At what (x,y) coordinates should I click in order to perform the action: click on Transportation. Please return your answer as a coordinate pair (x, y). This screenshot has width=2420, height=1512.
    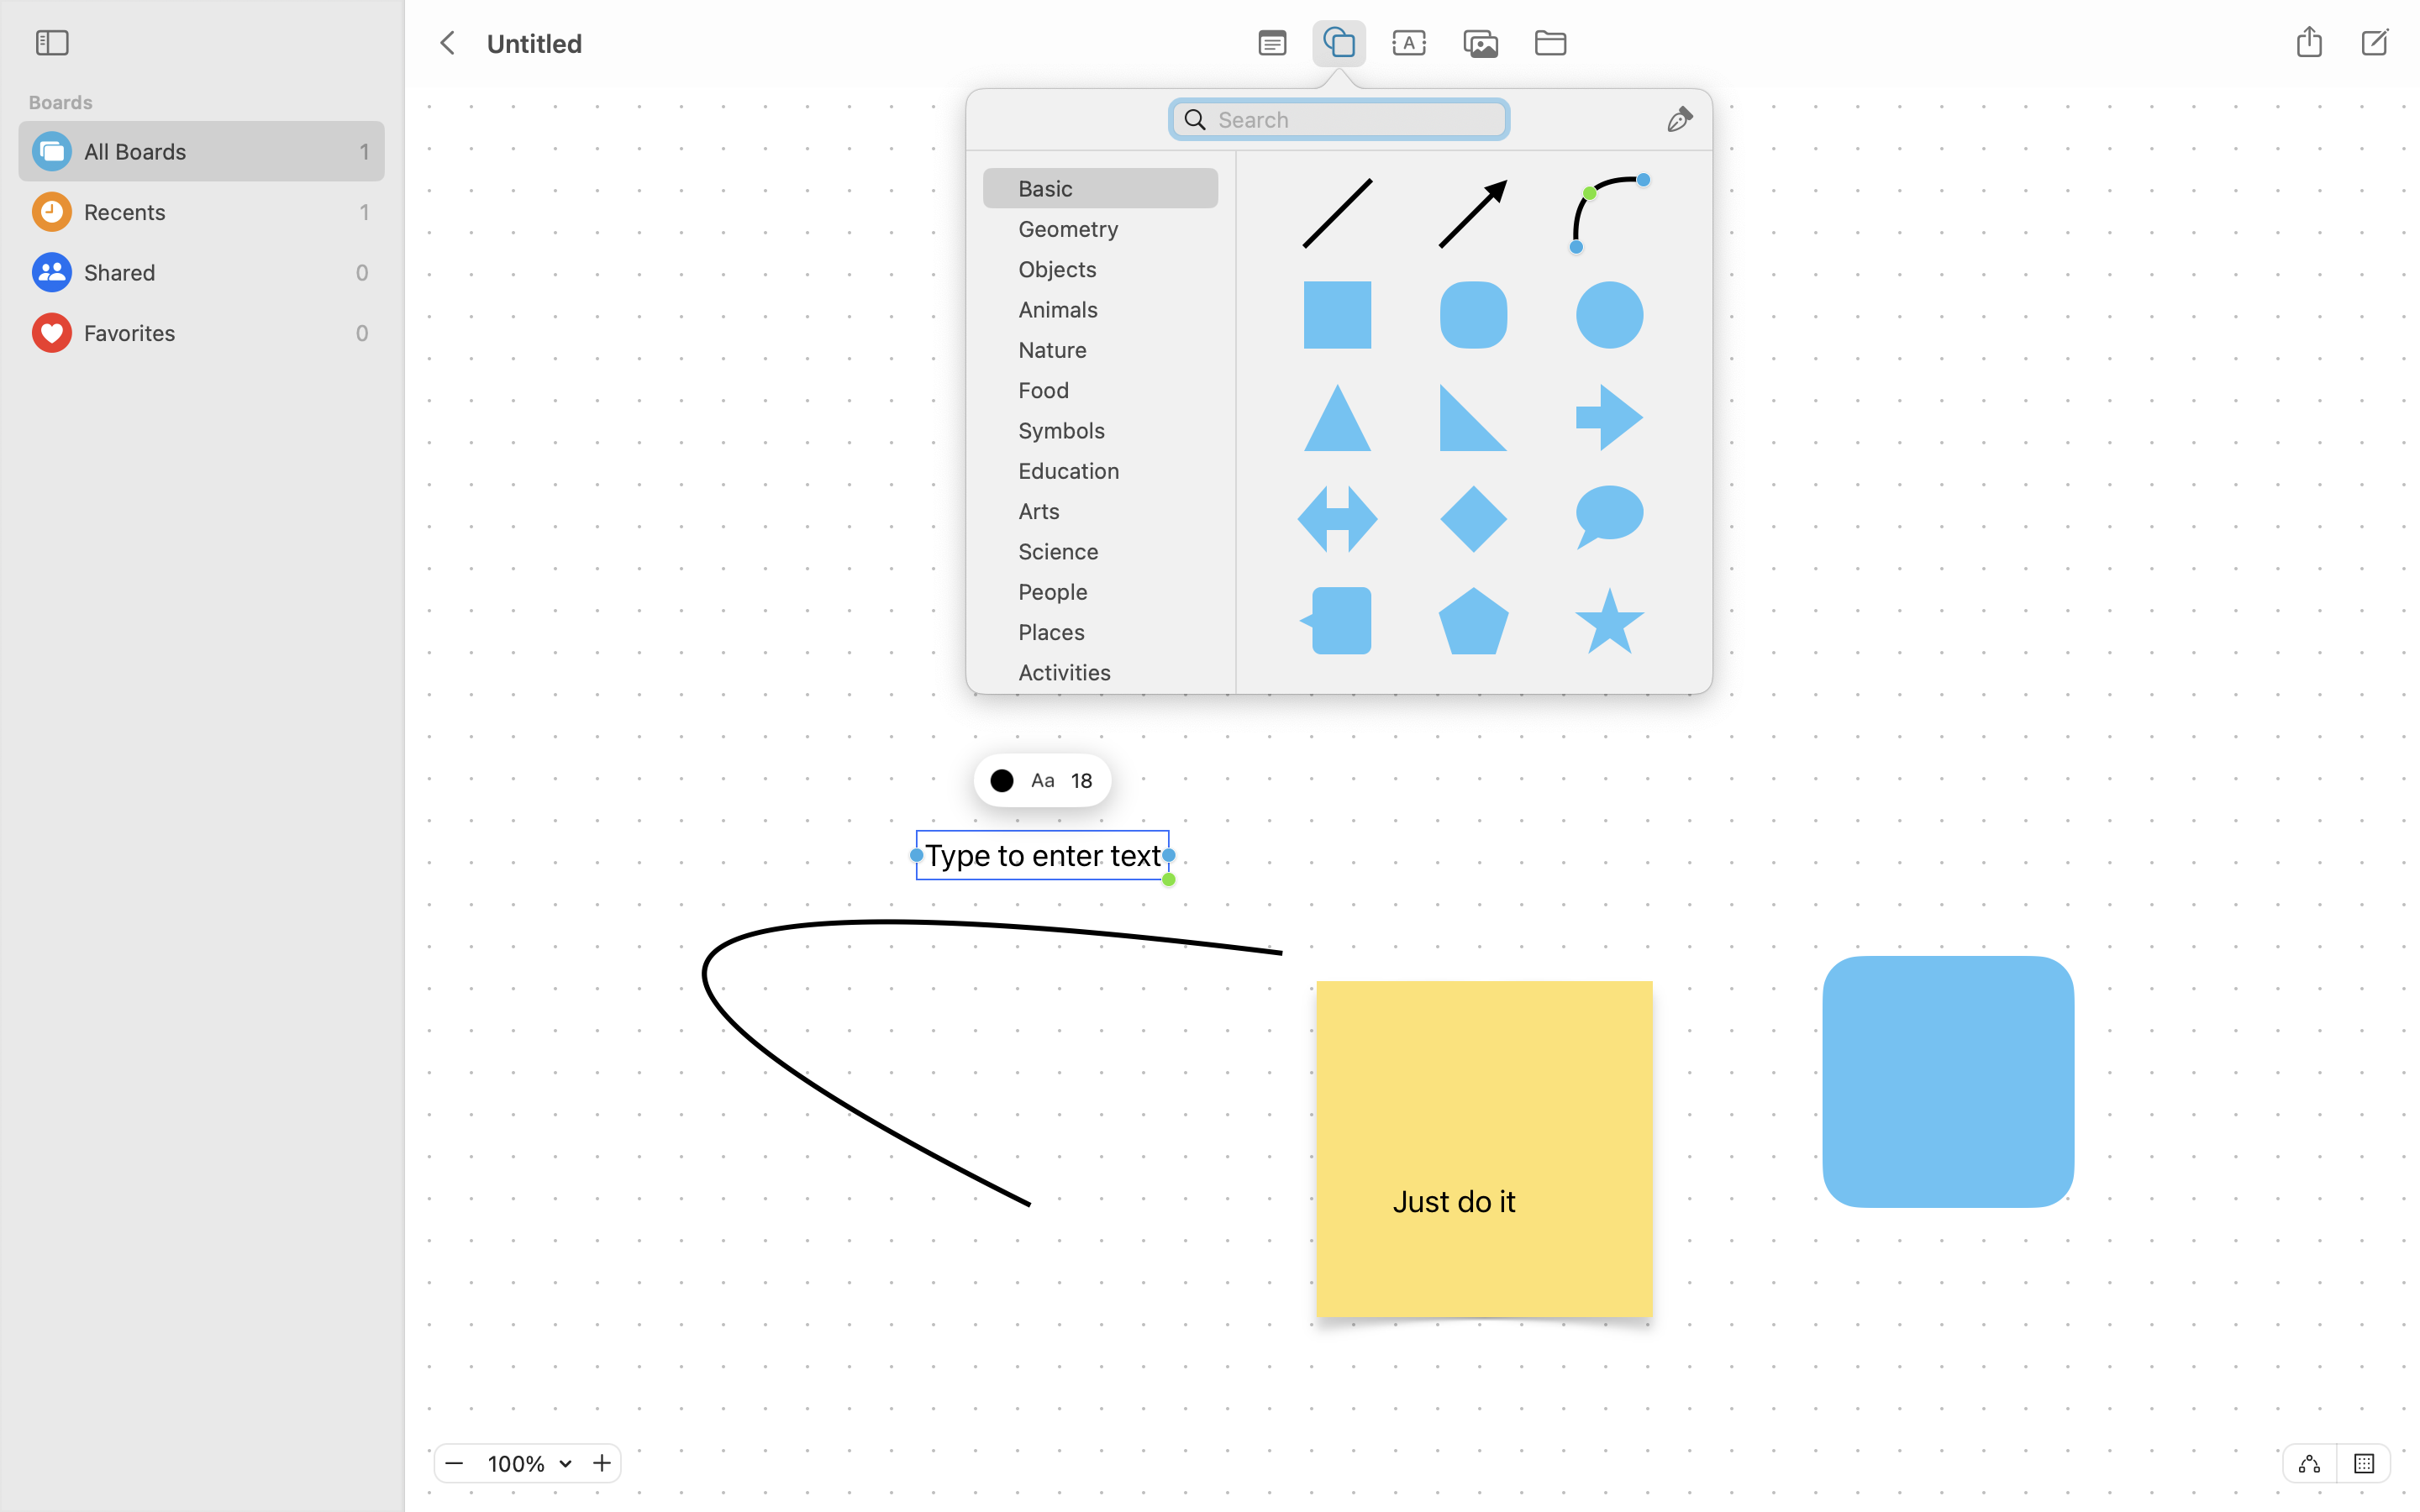
    Looking at the image, I should click on (1109, 719).